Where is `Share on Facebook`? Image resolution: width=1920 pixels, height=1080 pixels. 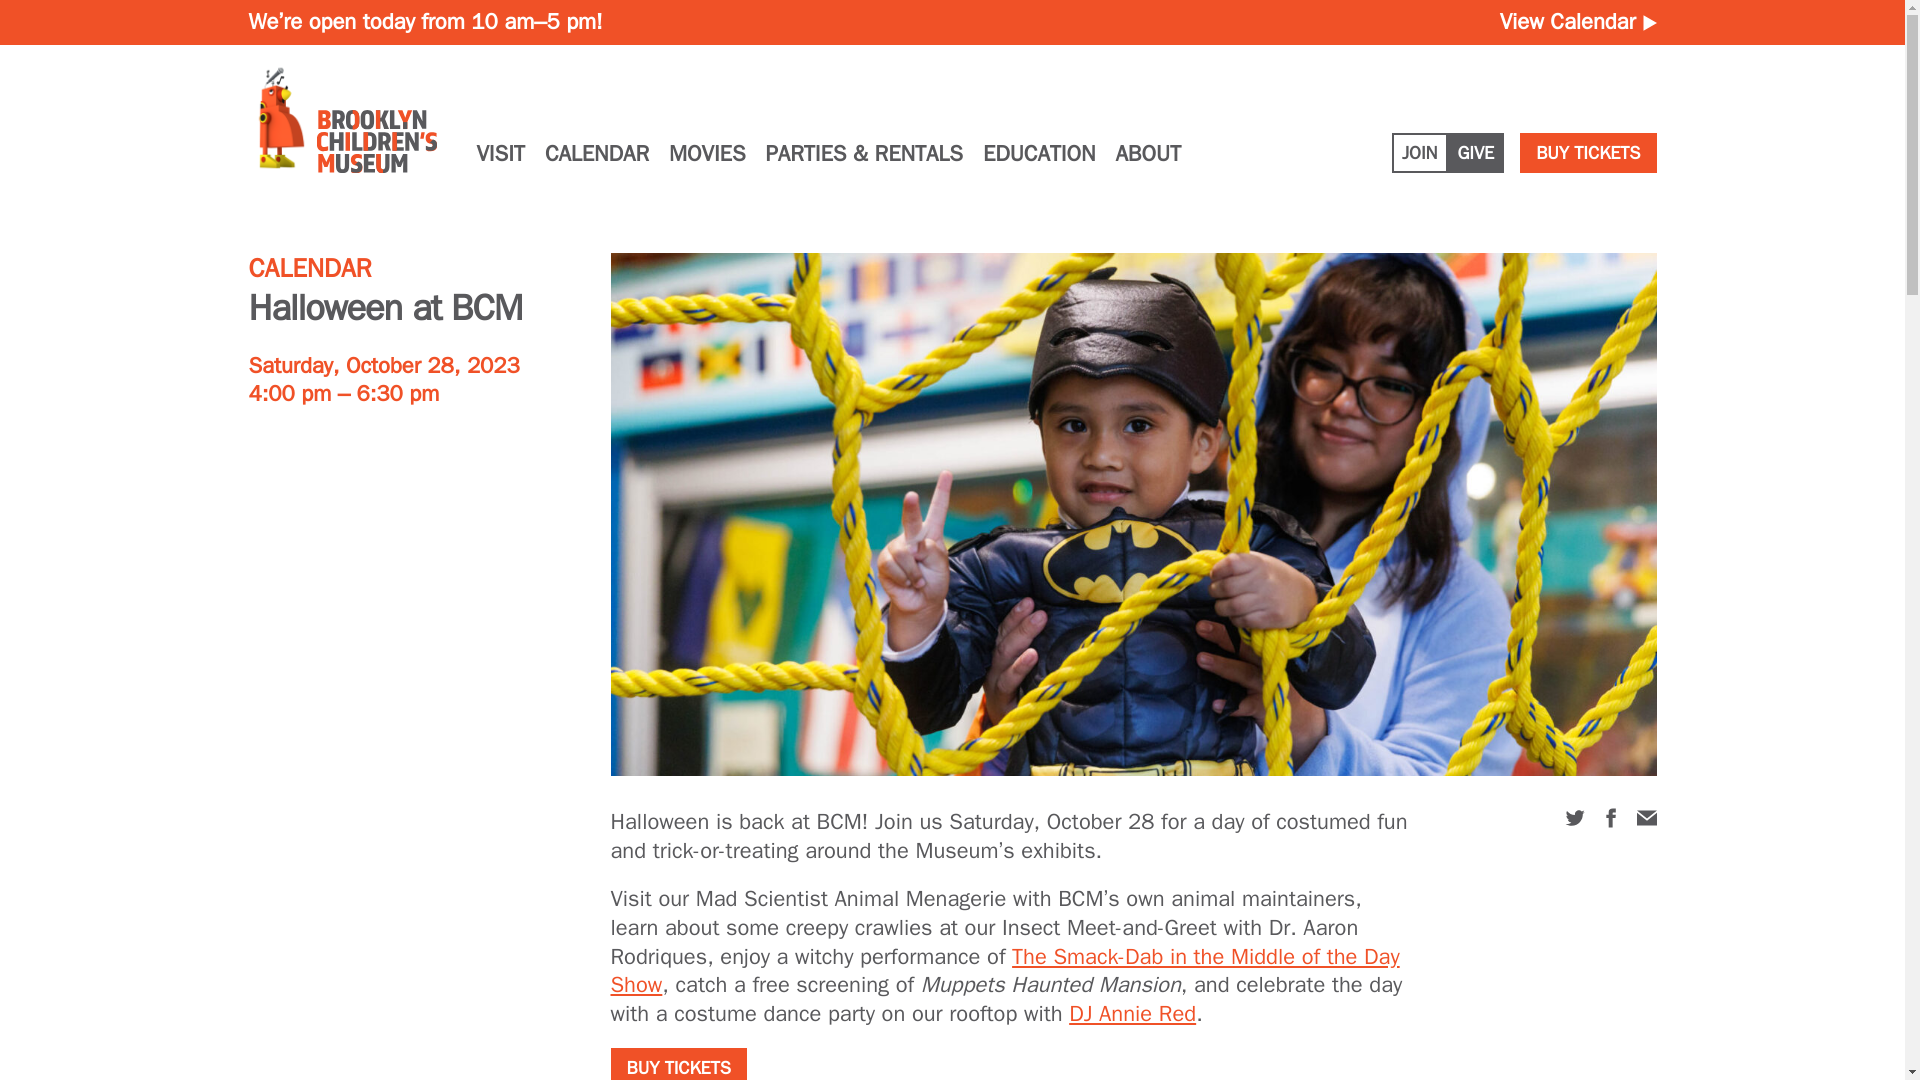 Share on Facebook is located at coordinates (1610, 818).